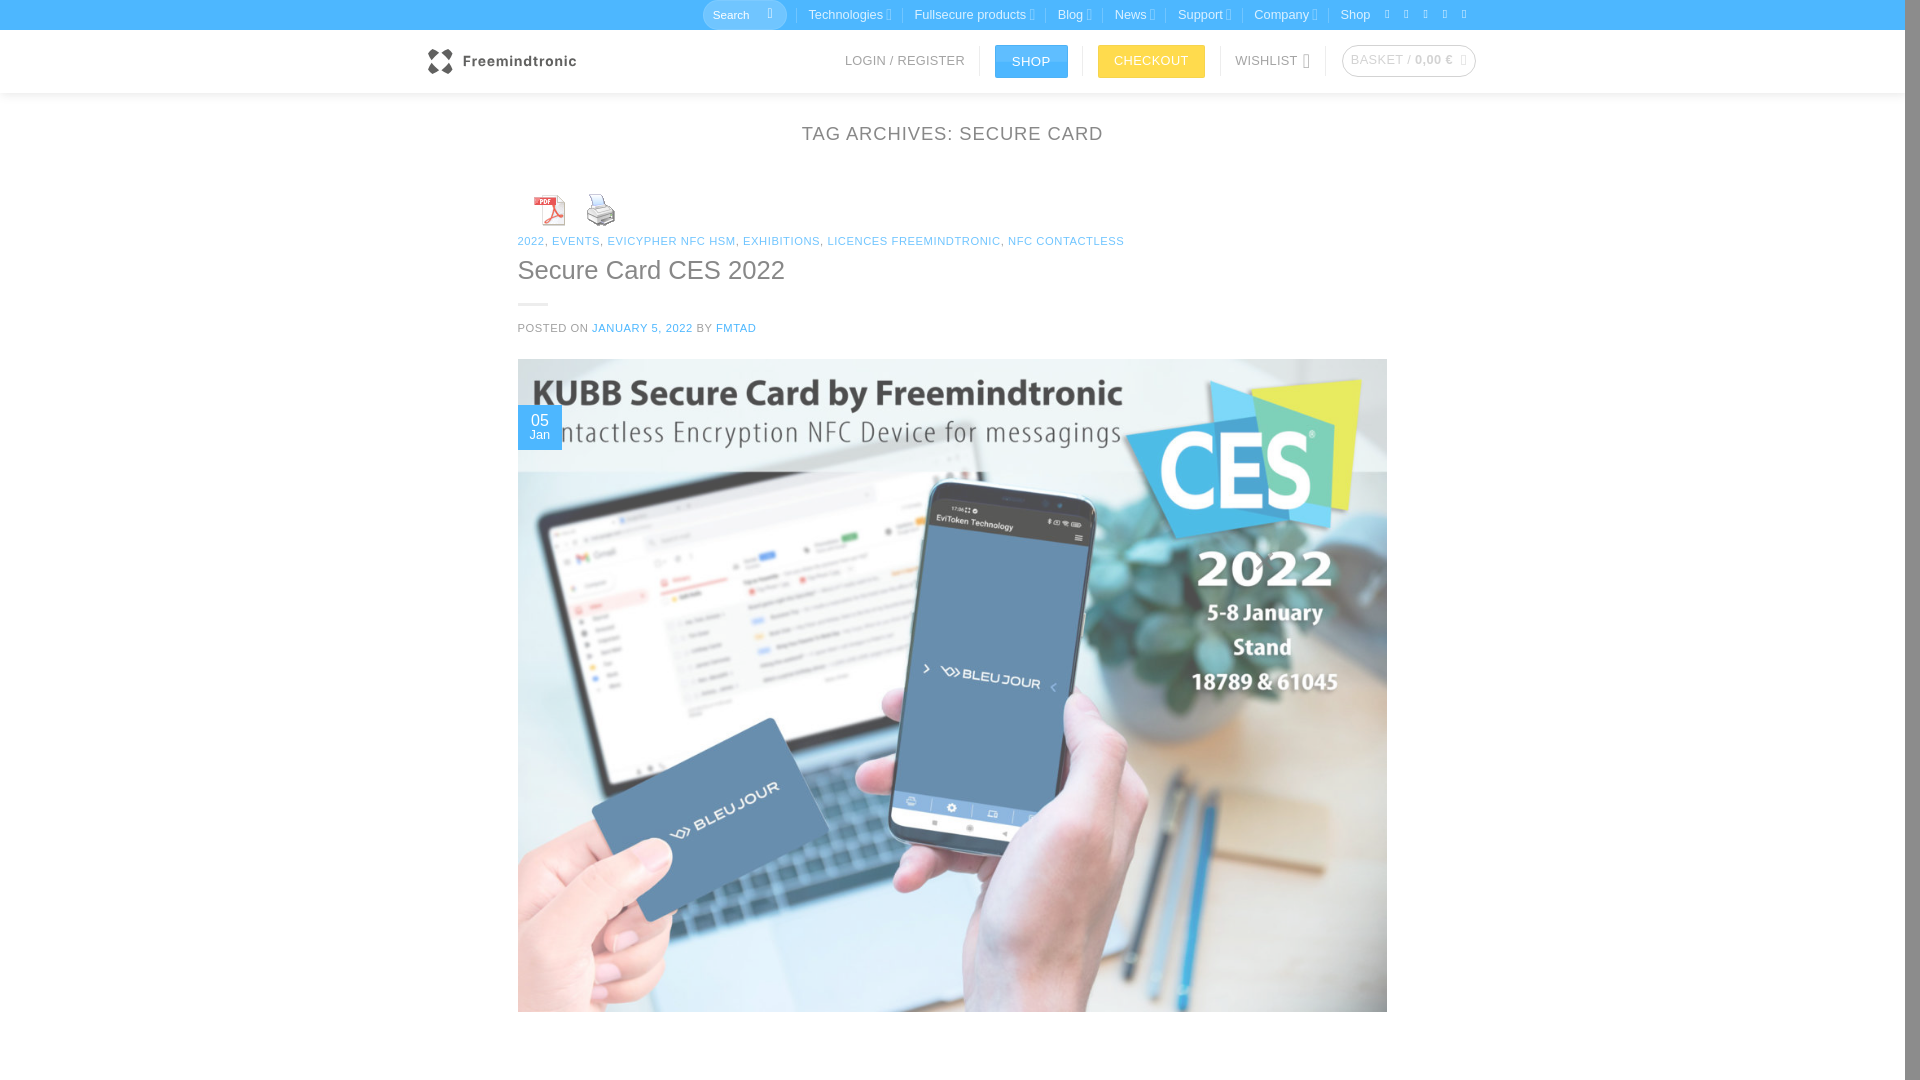  What do you see at coordinates (850, 14) in the screenshot?
I see `Technologies` at bounding box center [850, 14].